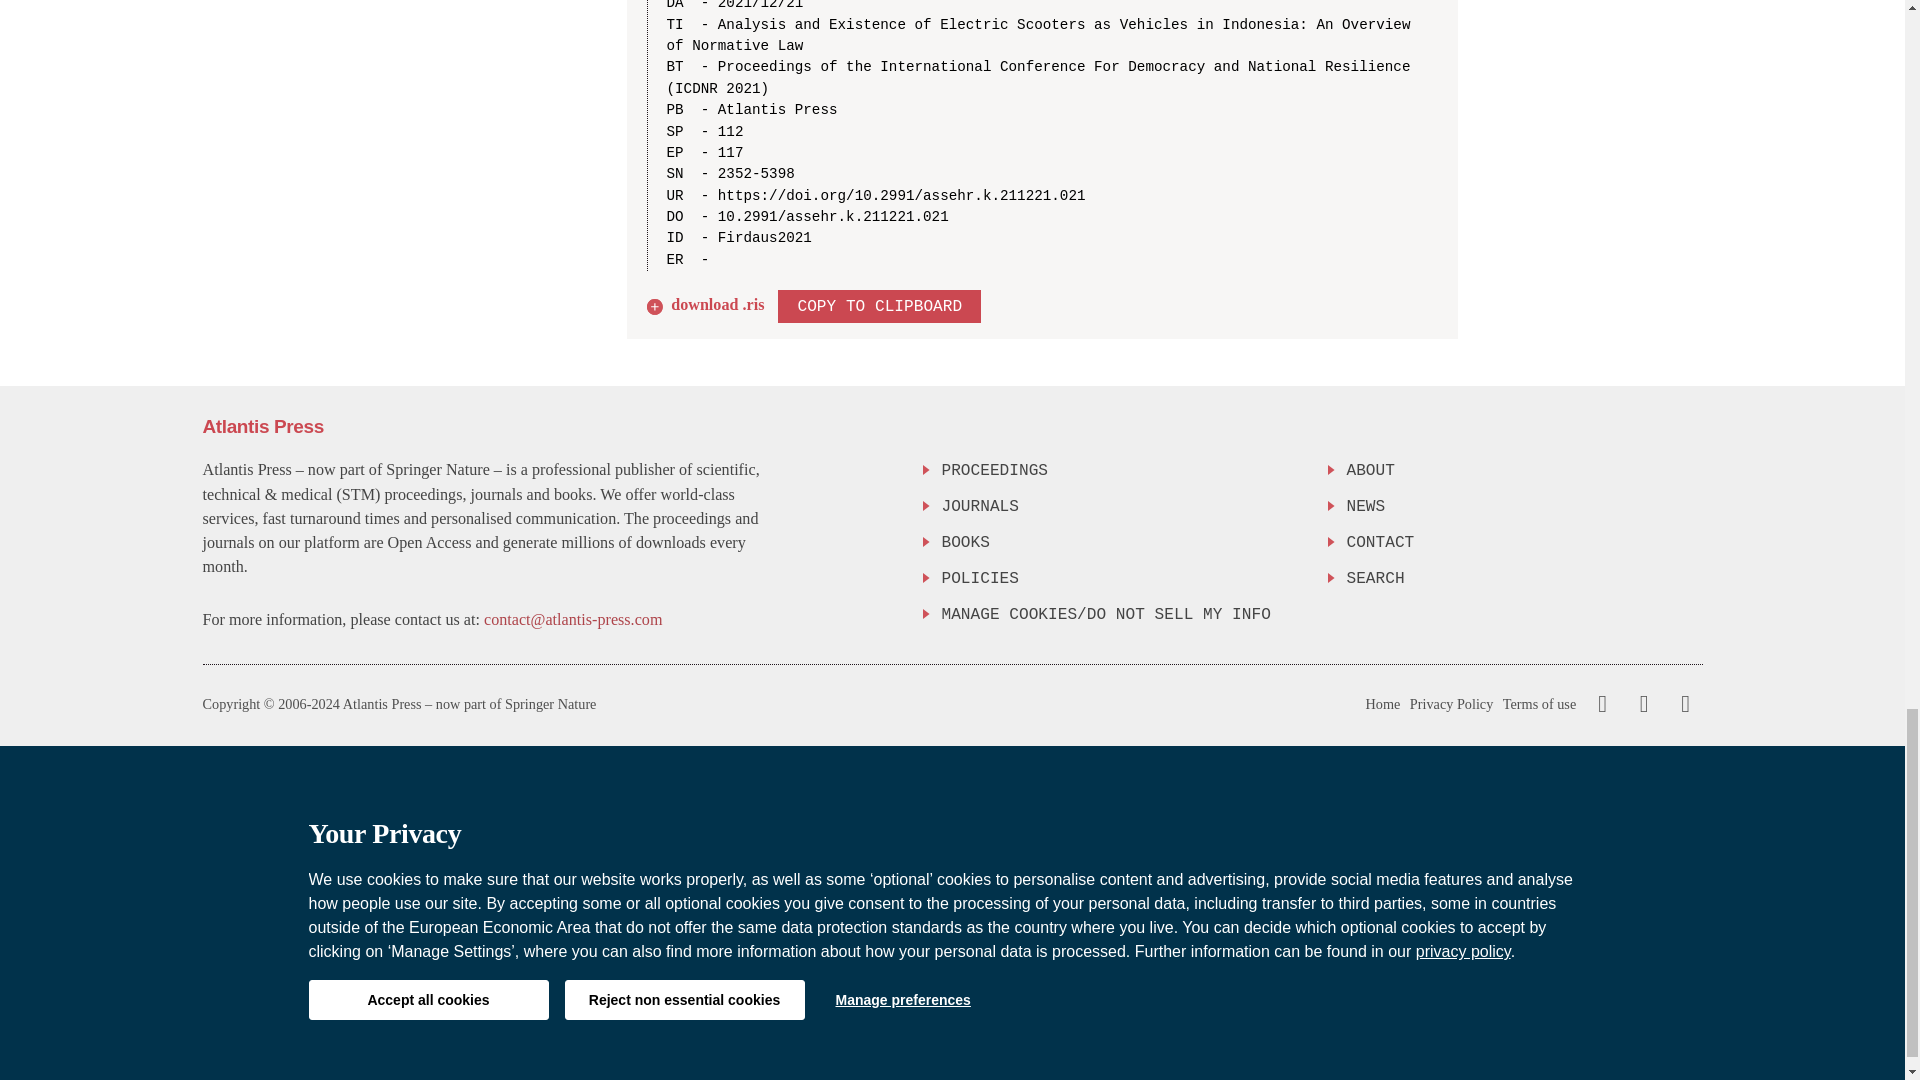 The width and height of the screenshot is (1920, 1080). What do you see at coordinates (1602, 704) in the screenshot?
I see `Facebook` at bounding box center [1602, 704].